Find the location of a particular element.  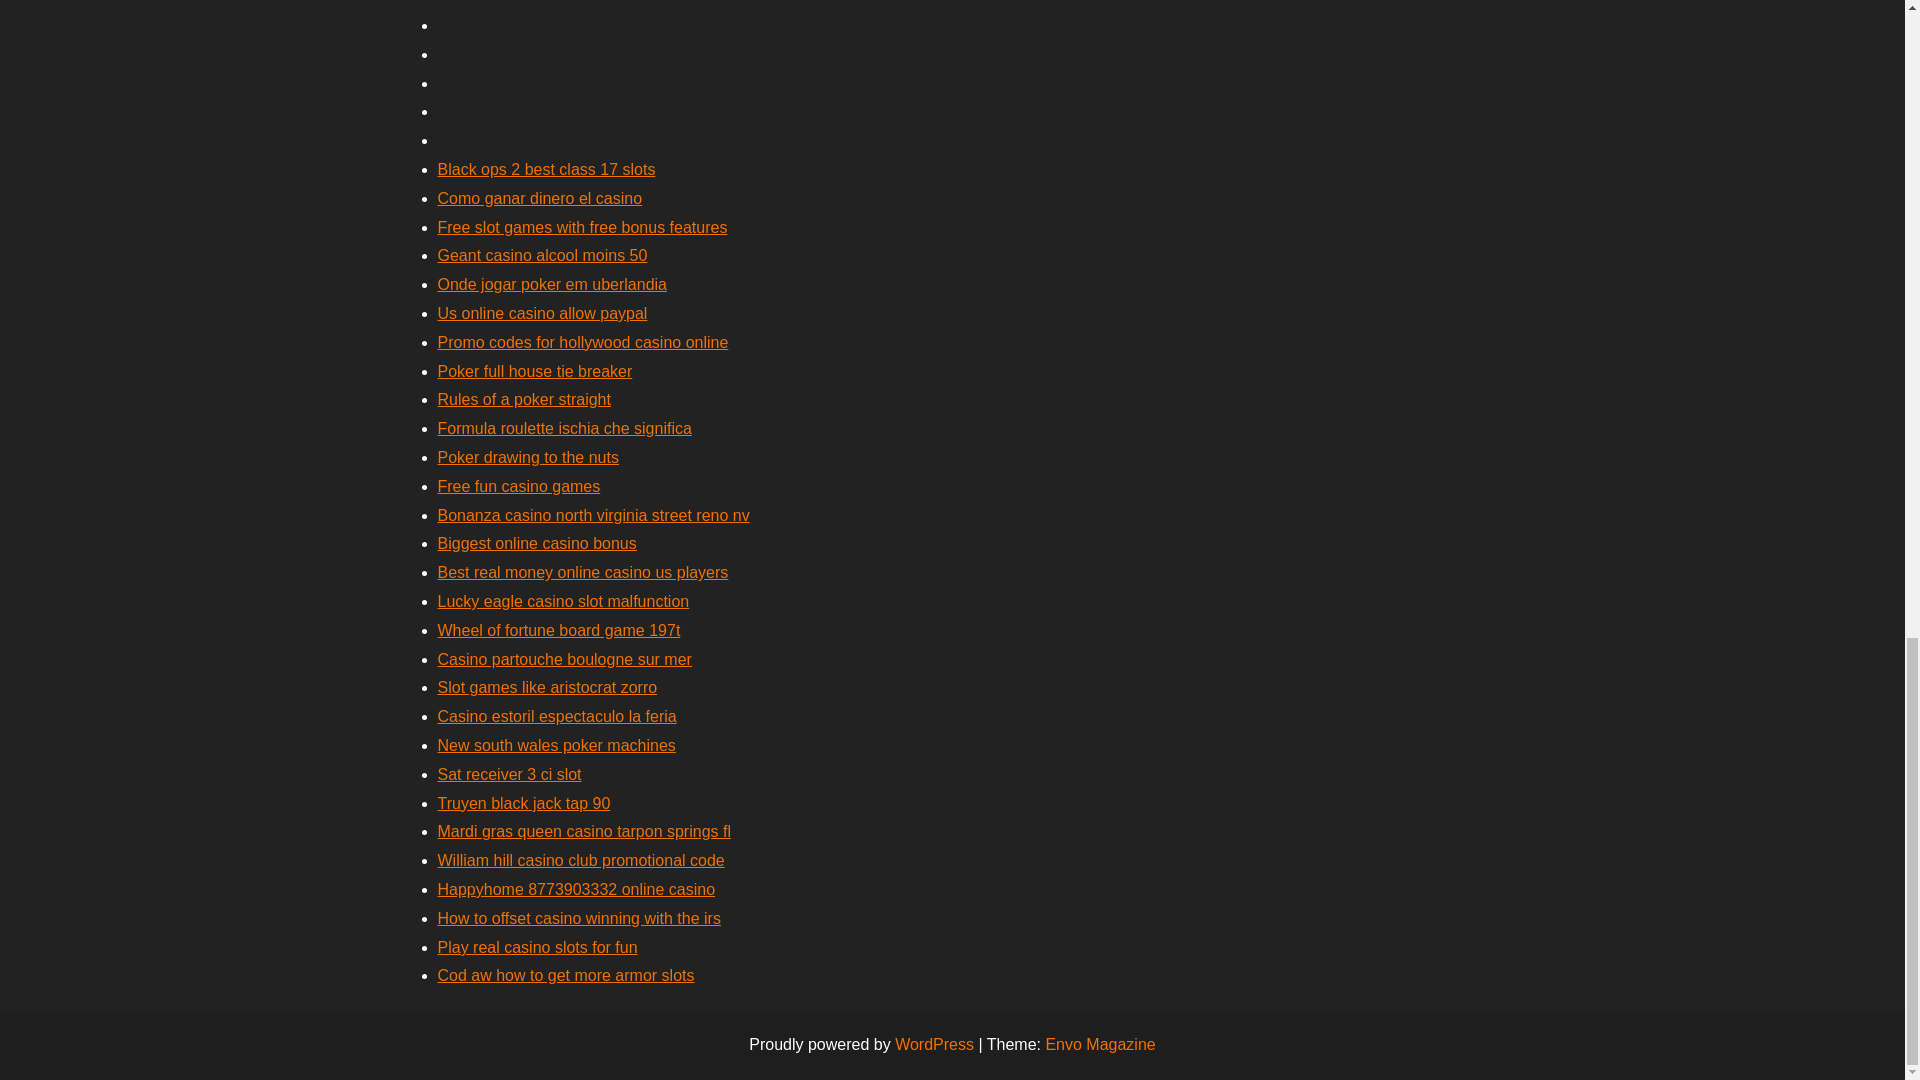

Geant casino alcool moins 50 is located at coordinates (542, 255).